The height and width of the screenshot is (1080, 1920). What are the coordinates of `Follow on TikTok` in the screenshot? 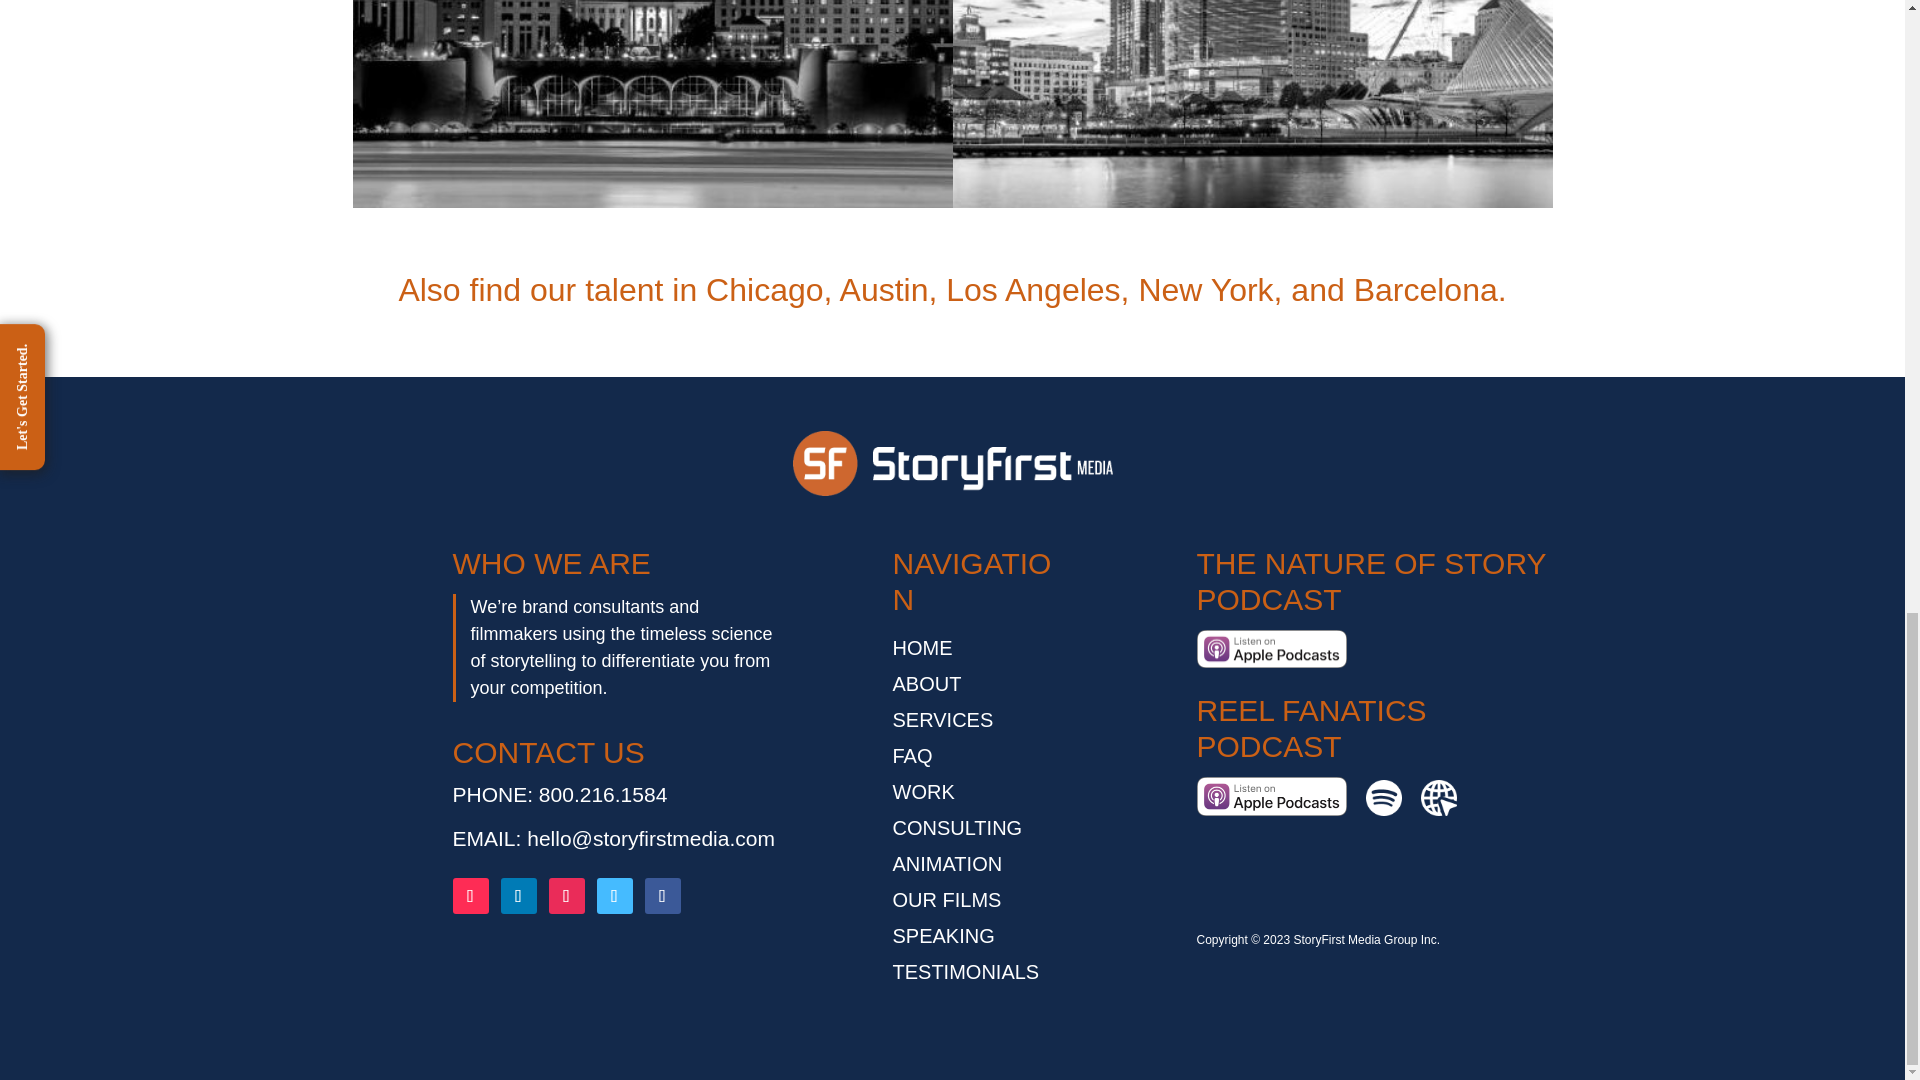 It's located at (469, 896).